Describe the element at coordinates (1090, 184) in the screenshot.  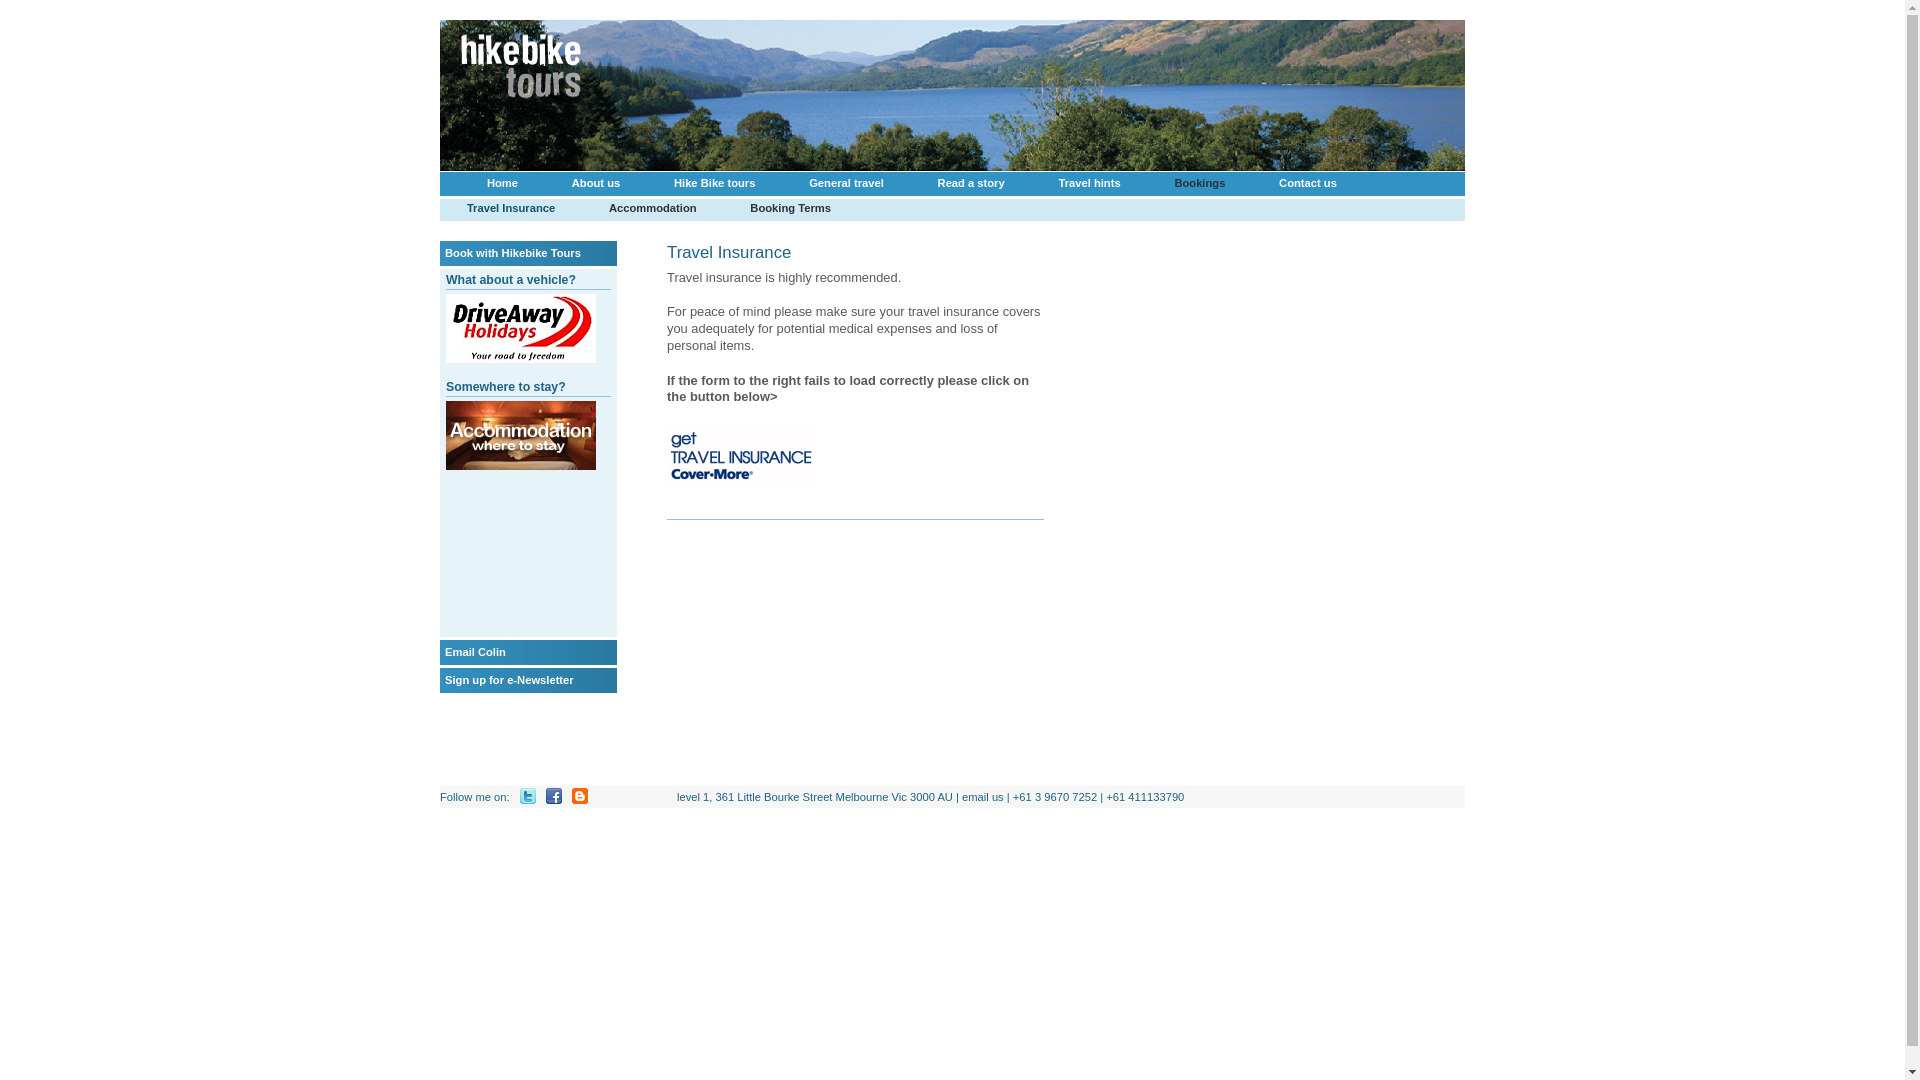
I see `Travel hints` at that location.